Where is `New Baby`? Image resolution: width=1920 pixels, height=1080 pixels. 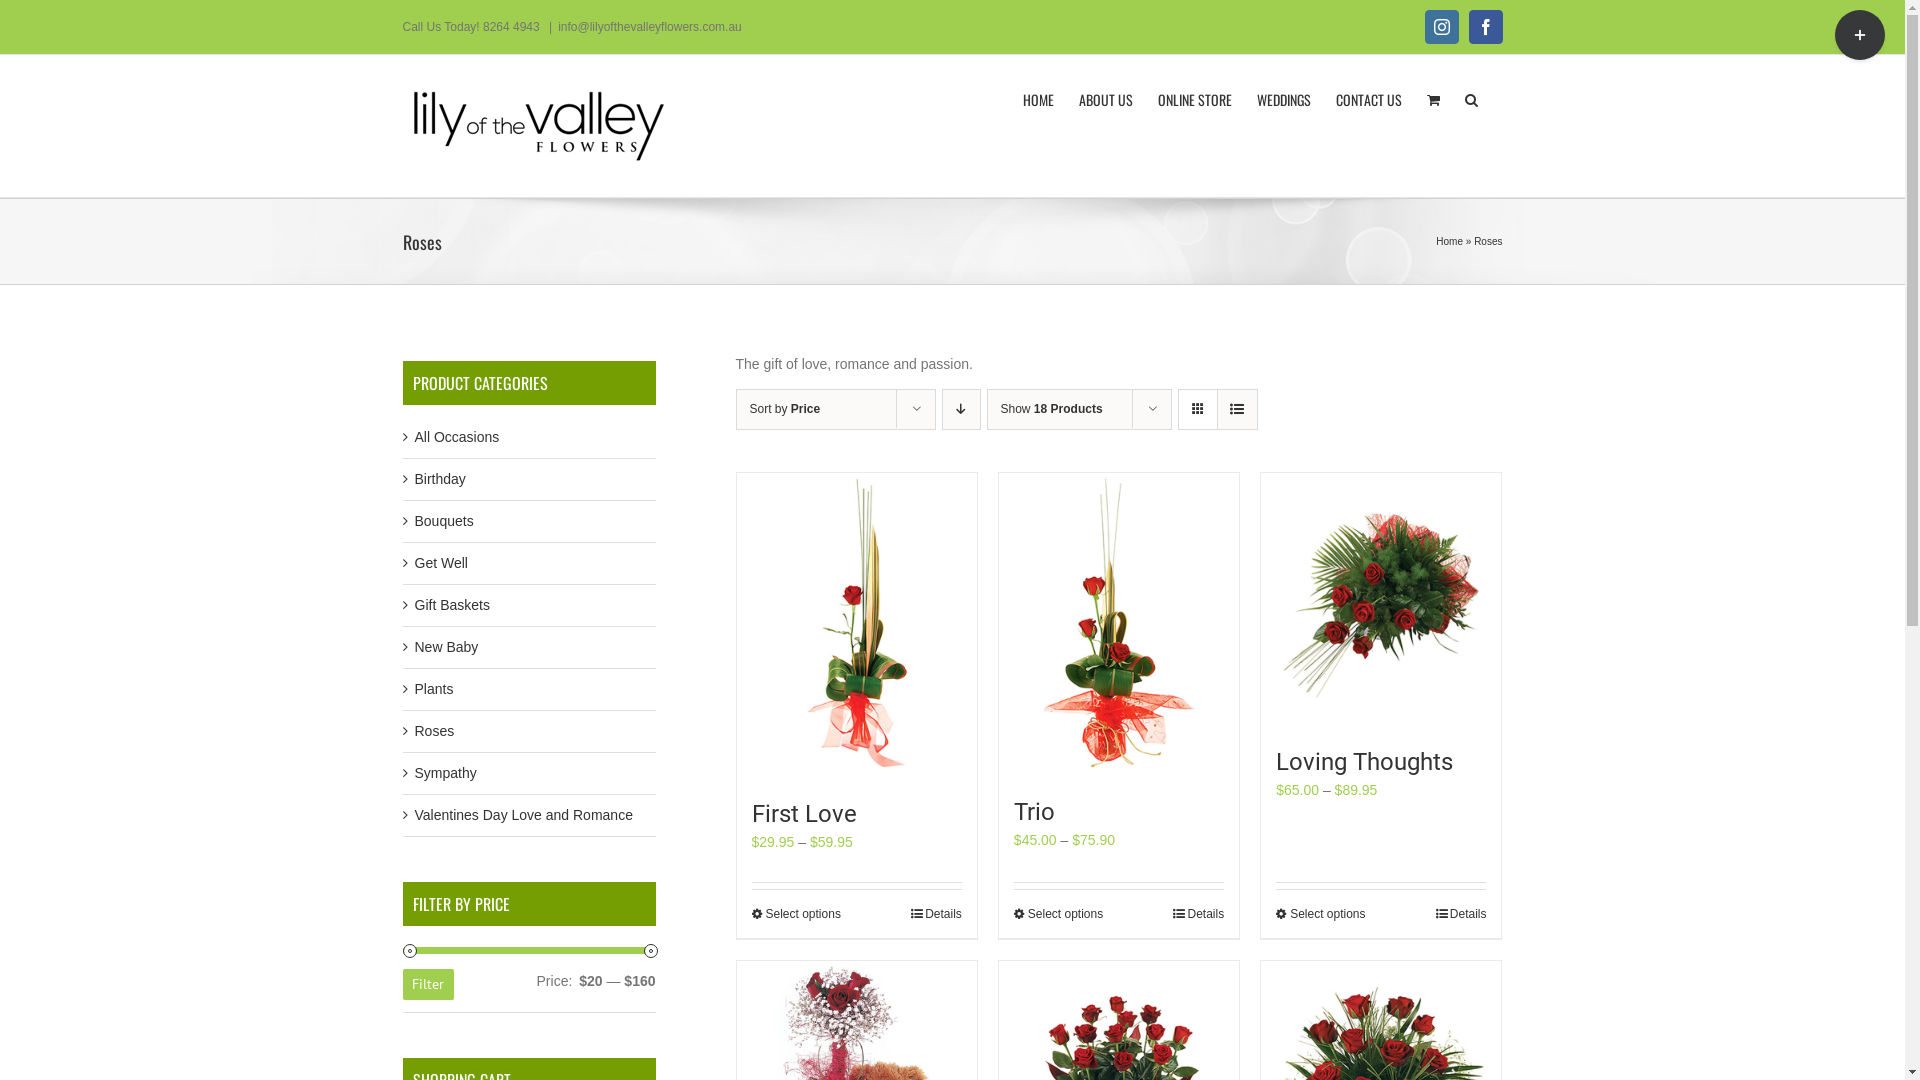 New Baby is located at coordinates (446, 647).